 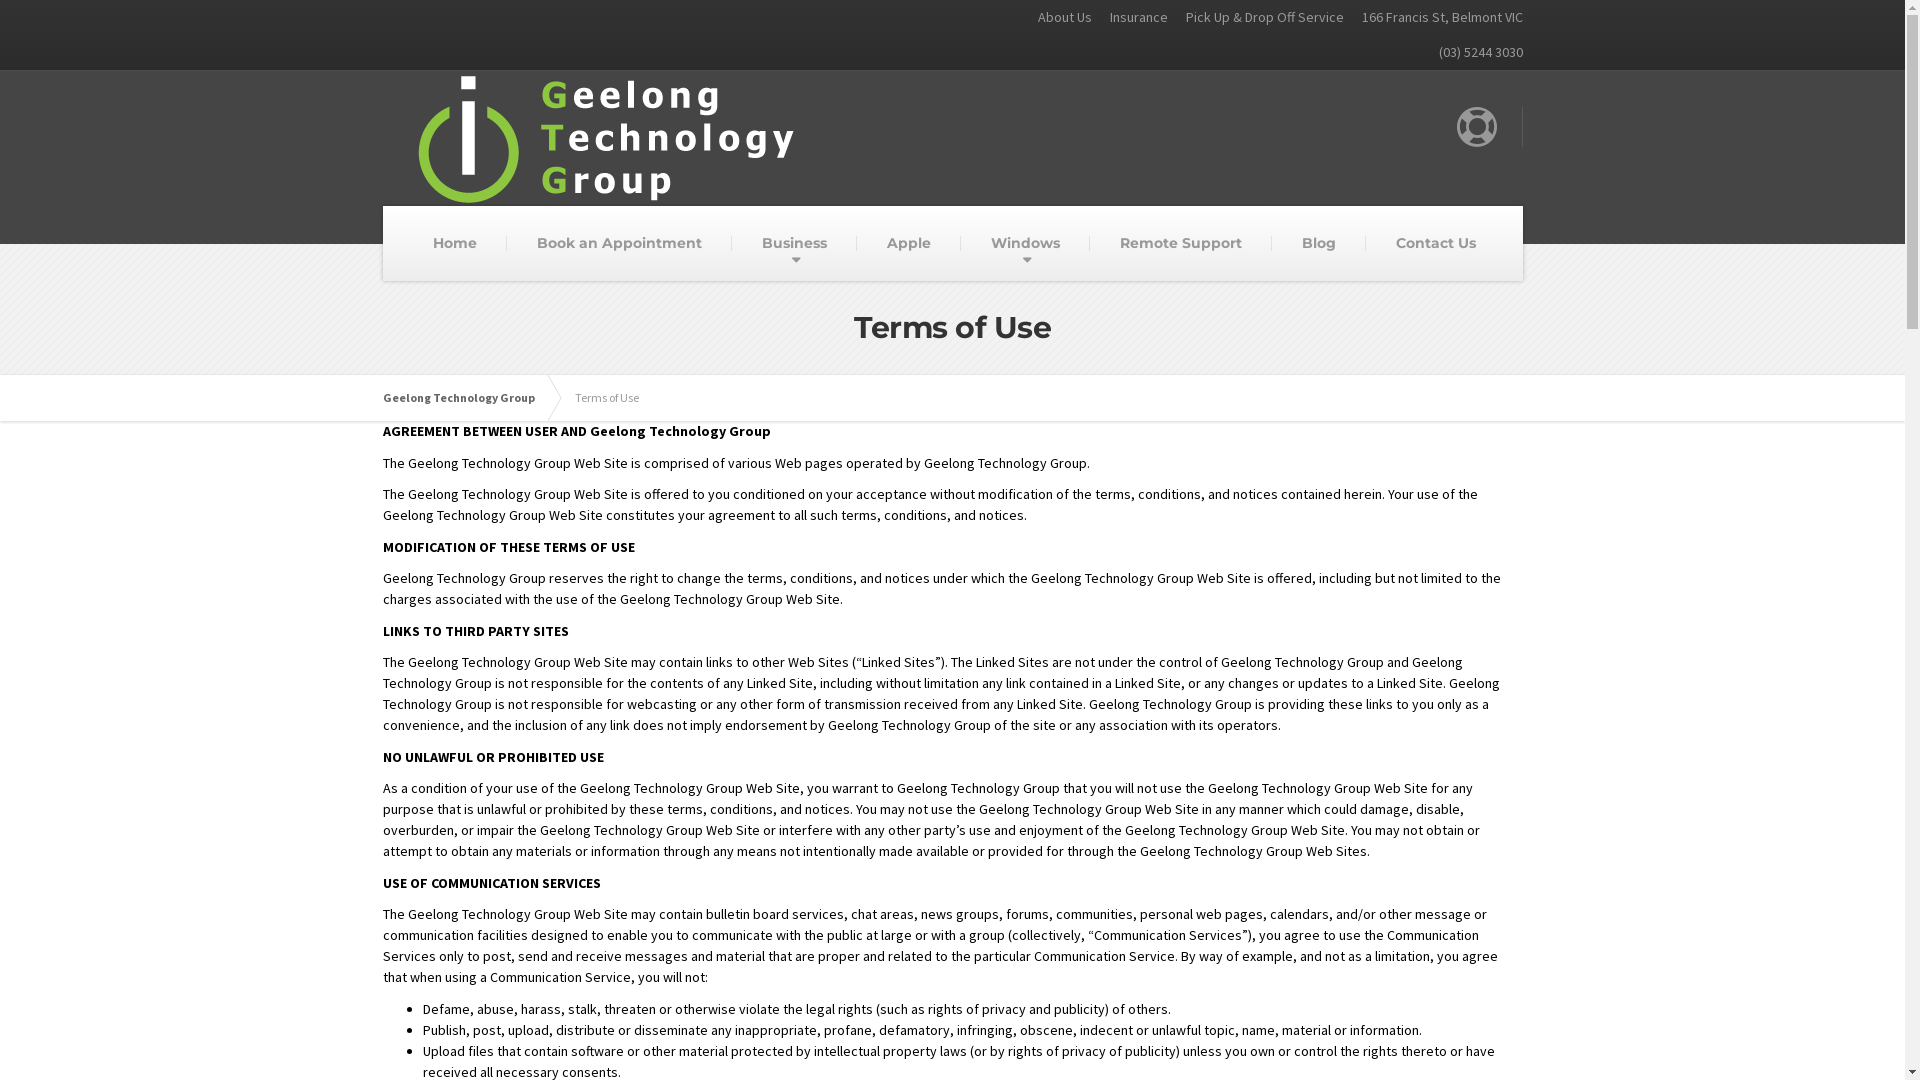 What do you see at coordinates (1256, 18) in the screenshot?
I see `Pick Up & Drop Off Service` at bounding box center [1256, 18].